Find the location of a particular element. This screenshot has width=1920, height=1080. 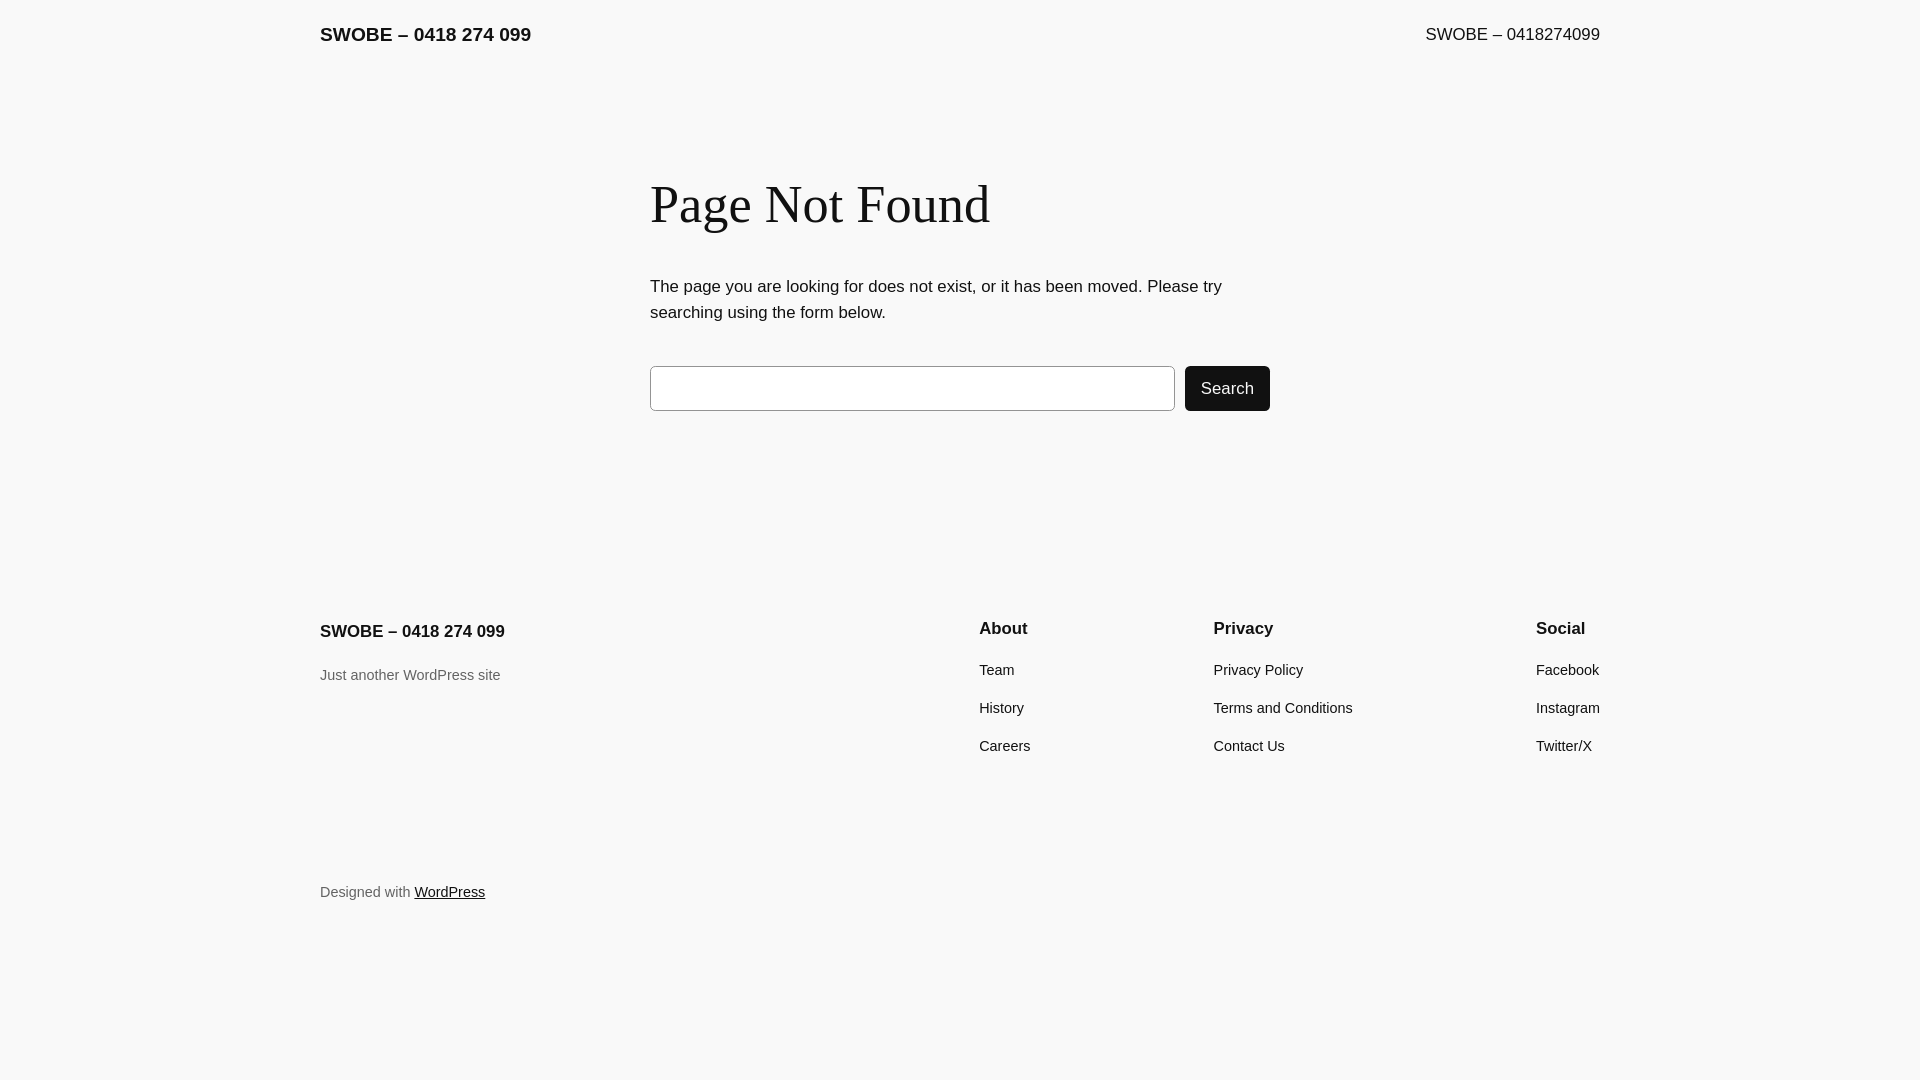

WordPress is located at coordinates (450, 892).